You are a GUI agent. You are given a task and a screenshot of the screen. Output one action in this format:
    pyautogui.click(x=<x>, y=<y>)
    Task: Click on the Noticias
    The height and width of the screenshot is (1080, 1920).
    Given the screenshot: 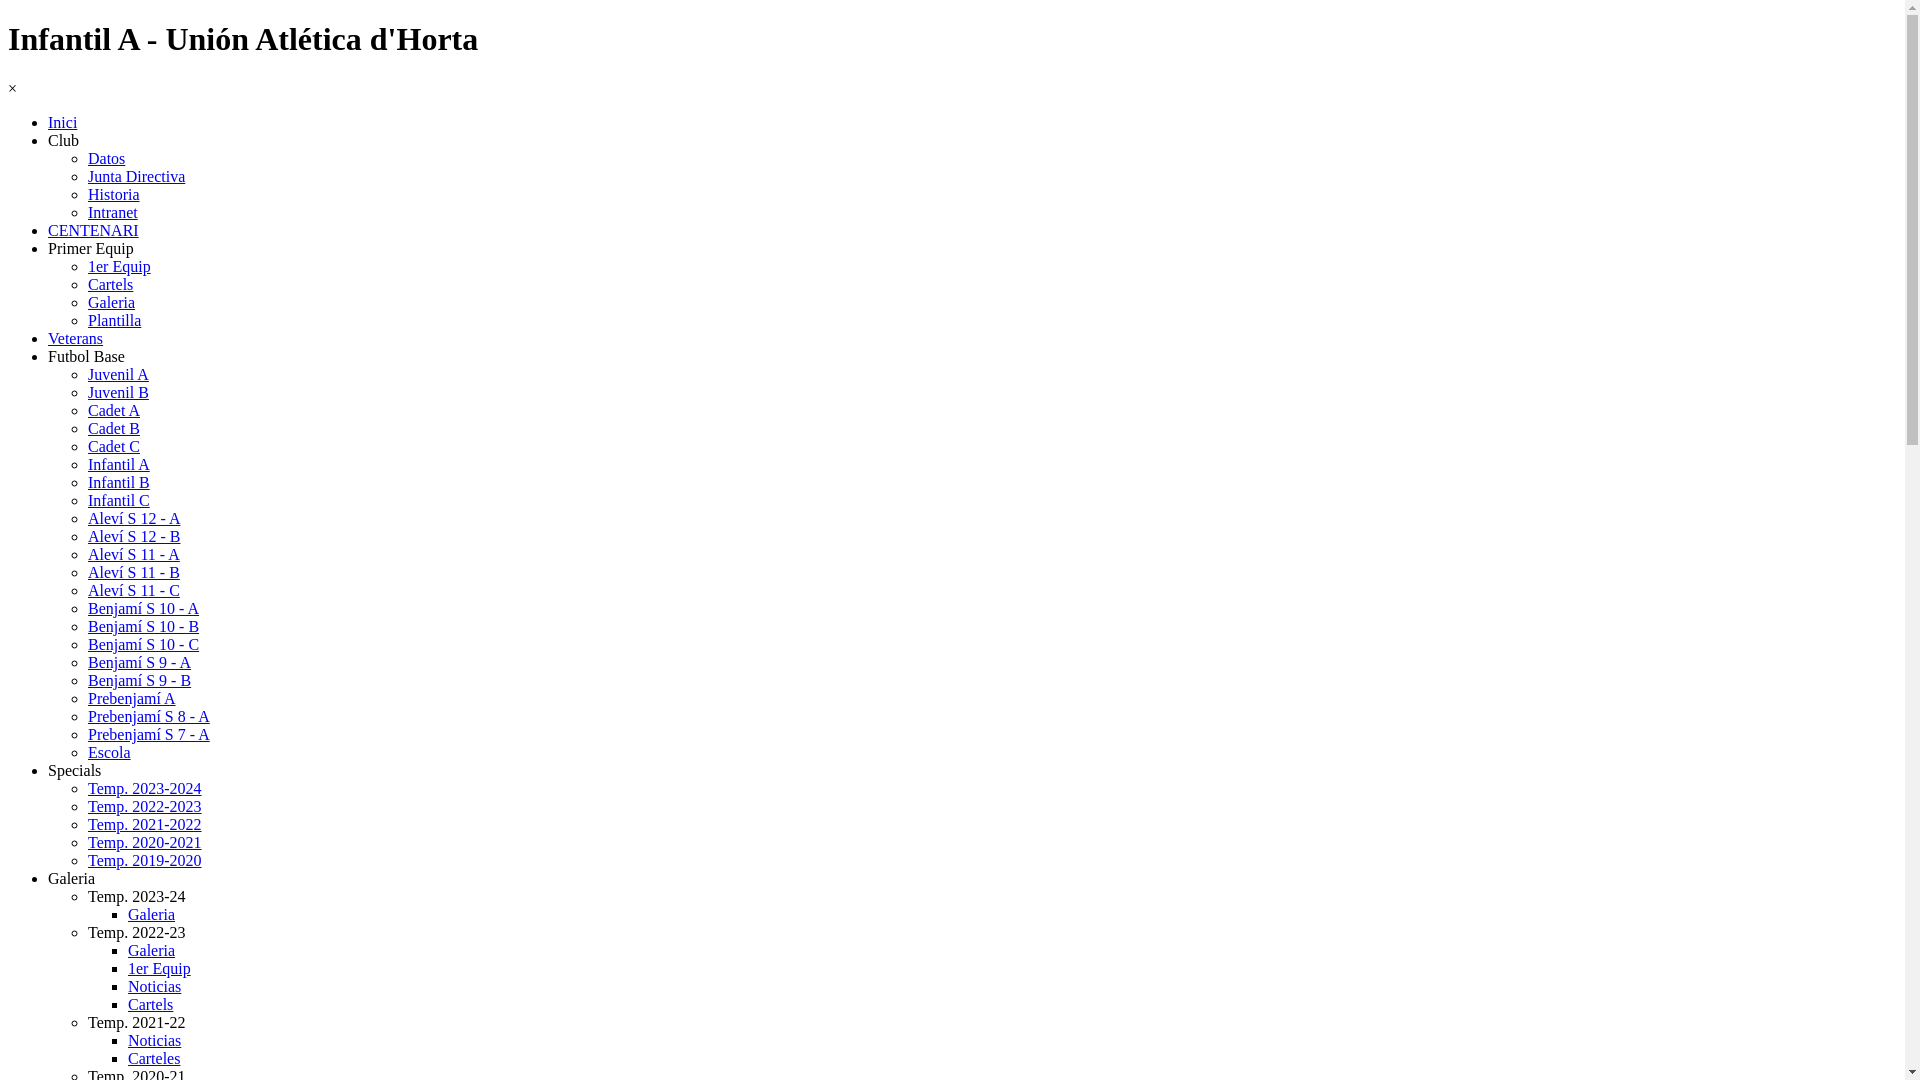 What is the action you would take?
    pyautogui.click(x=154, y=986)
    